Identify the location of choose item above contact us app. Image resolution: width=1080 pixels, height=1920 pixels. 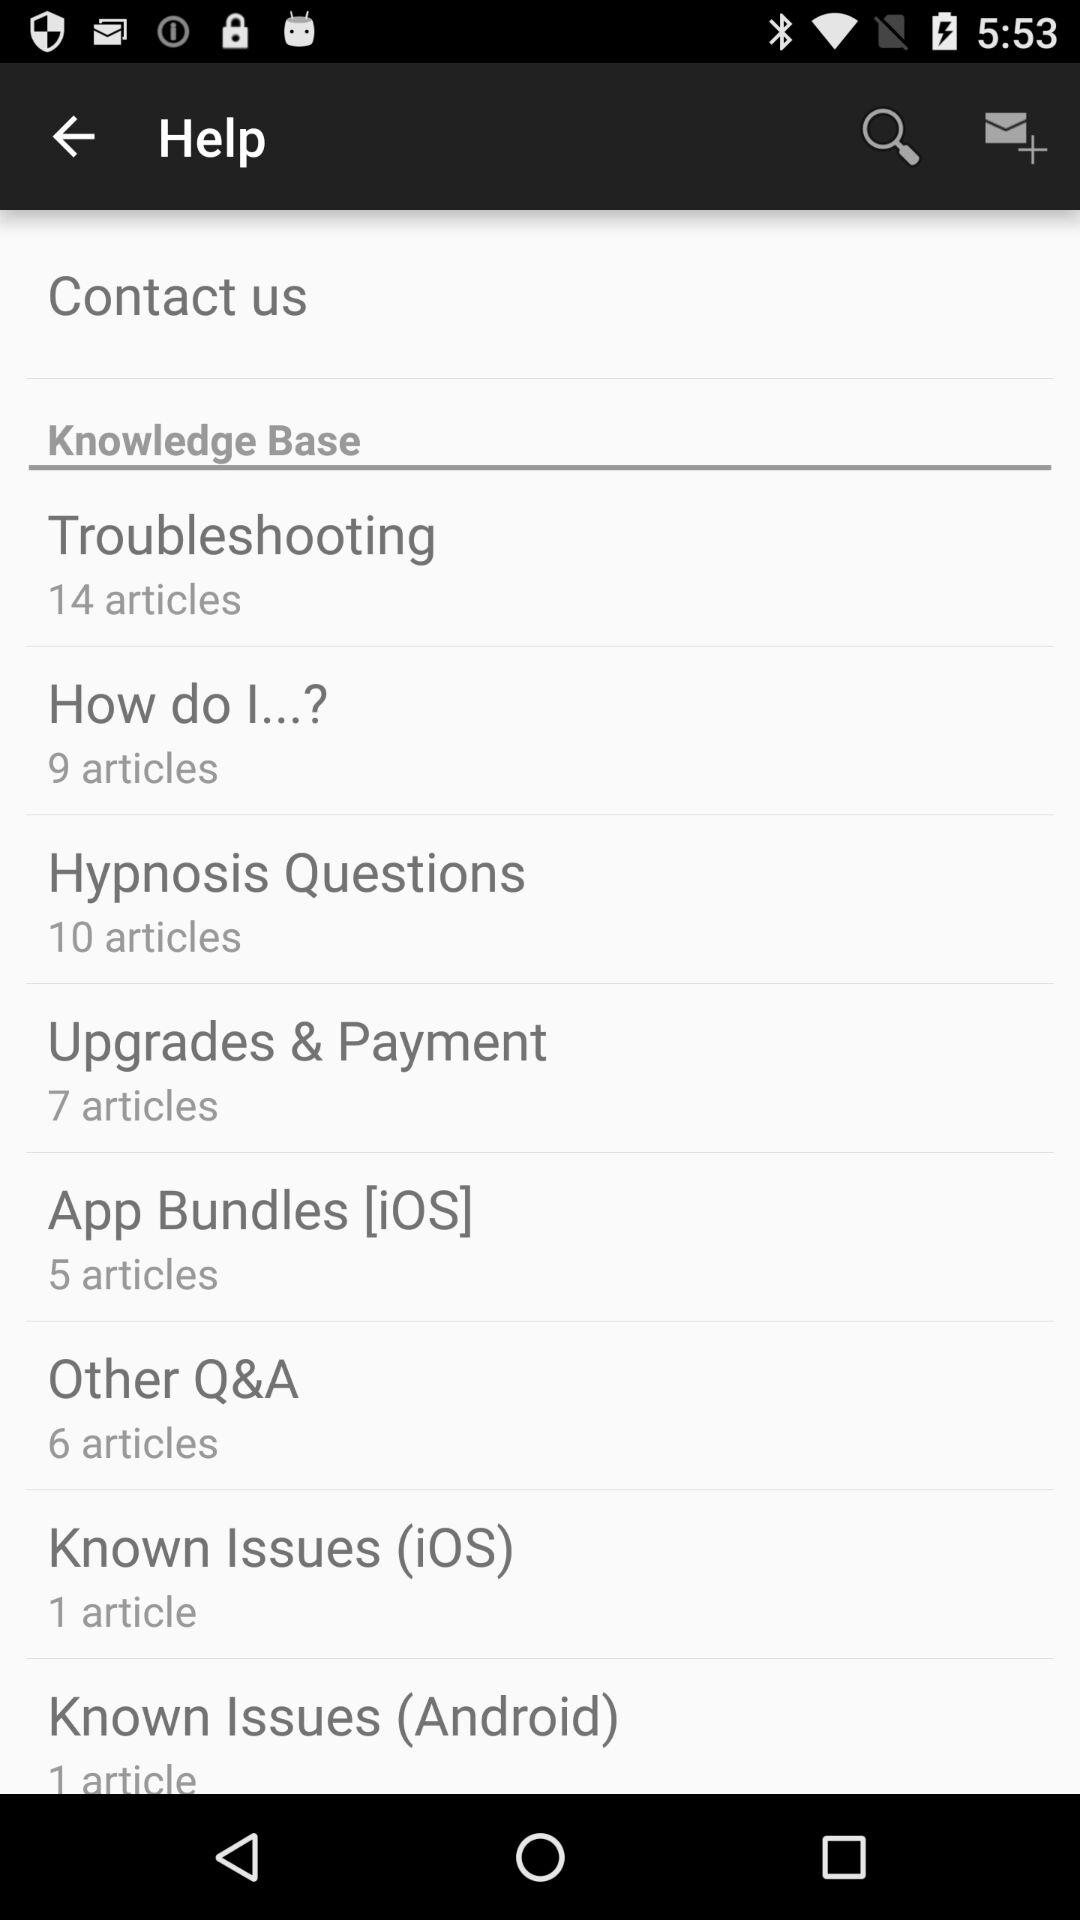
(73, 136).